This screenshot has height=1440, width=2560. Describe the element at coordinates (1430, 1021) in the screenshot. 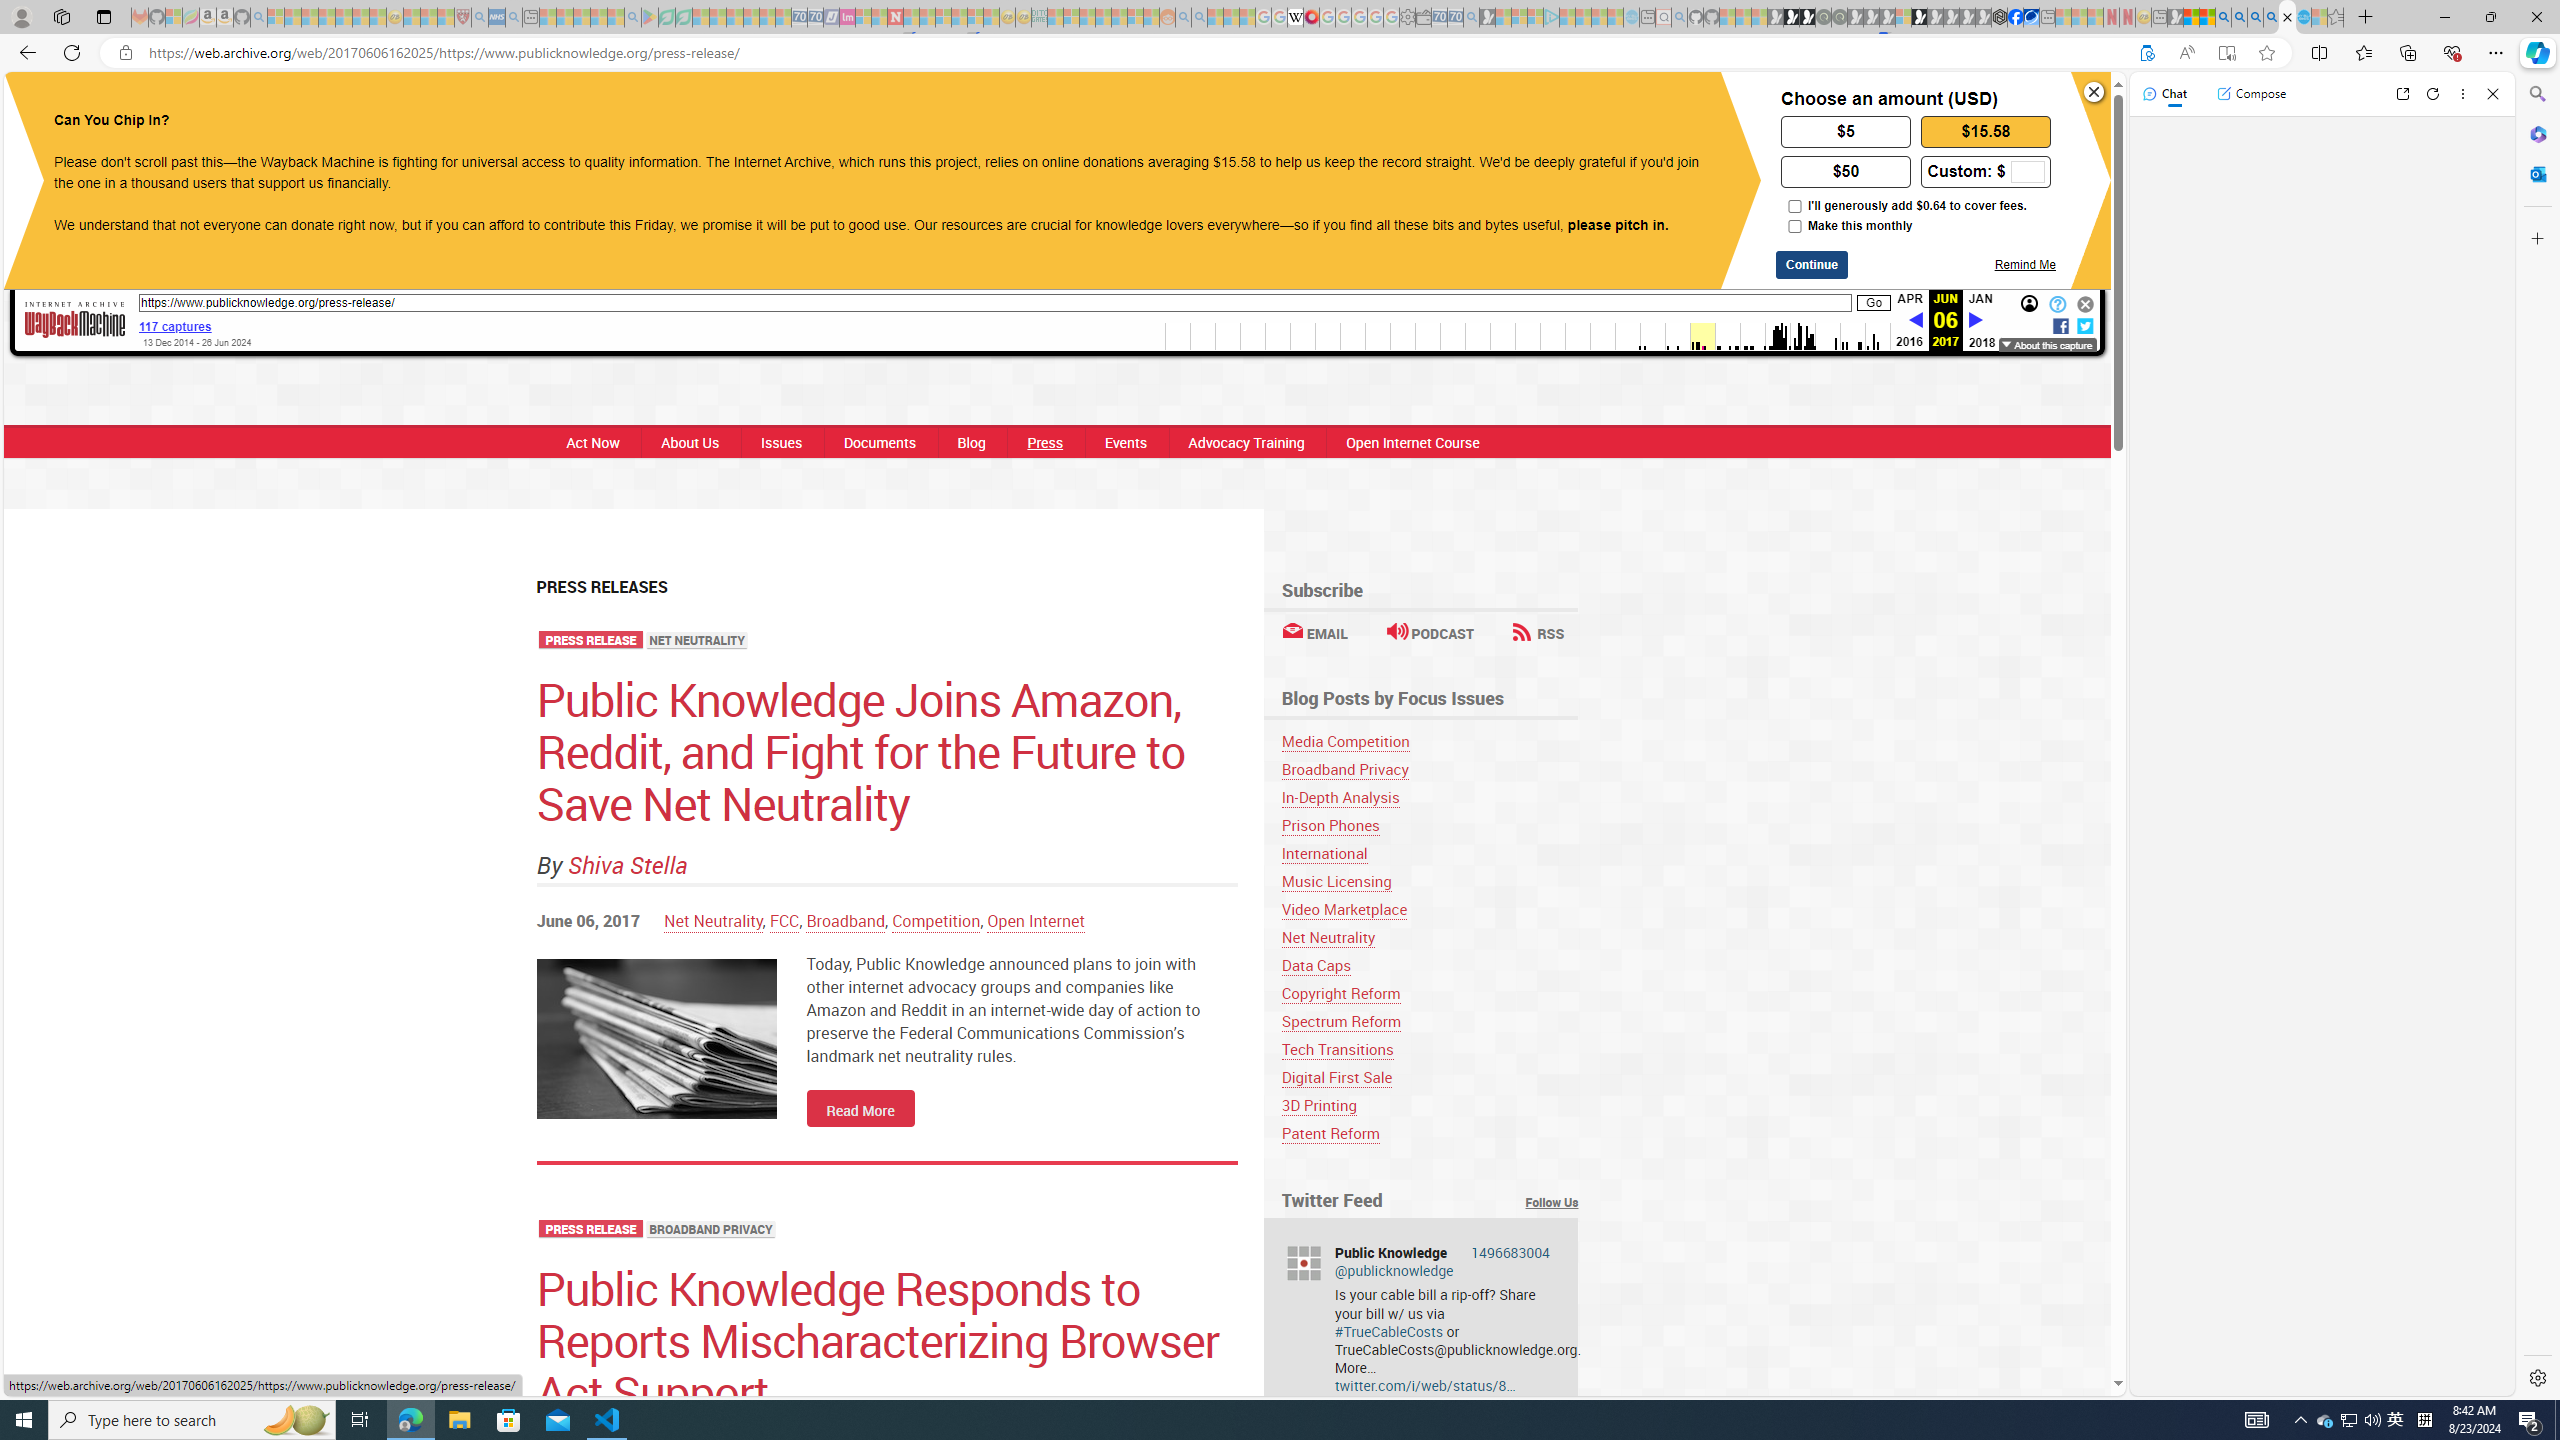

I see `Spectrum Reform` at that location.